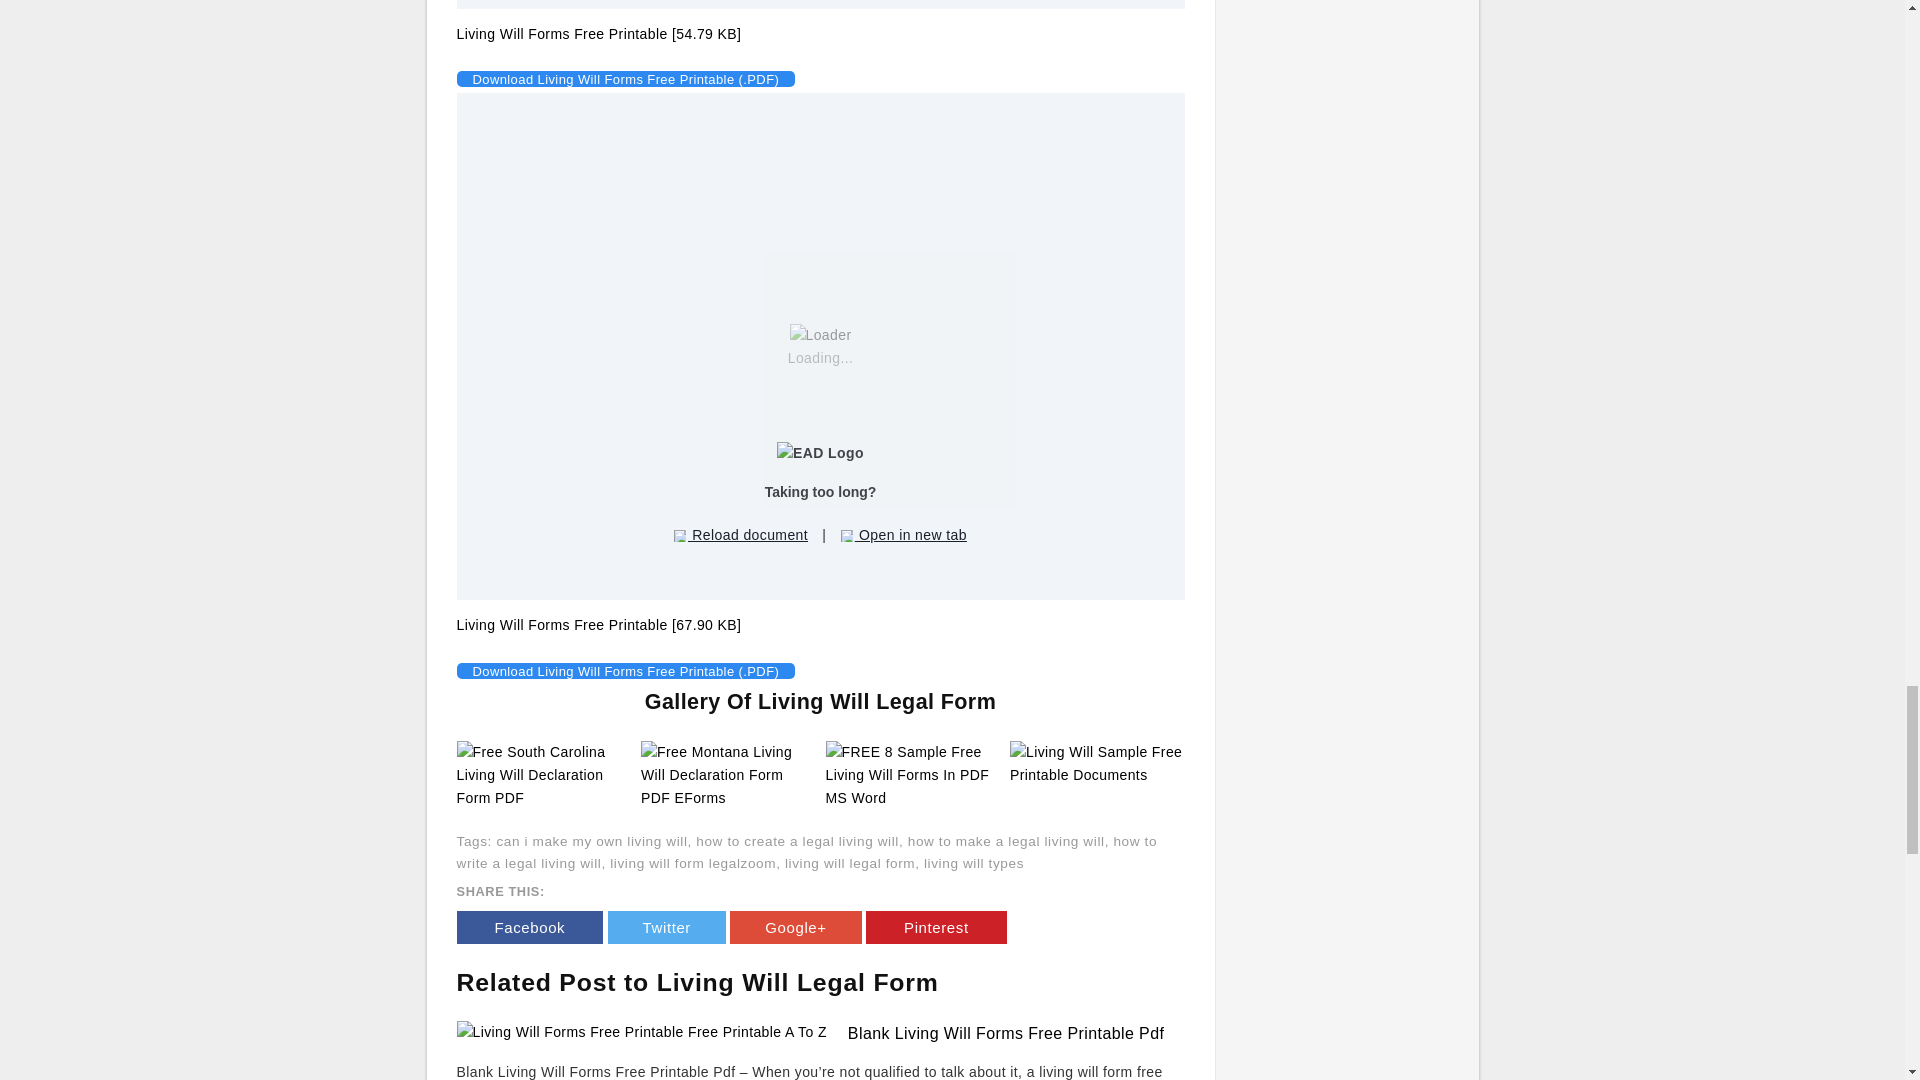 This screenshot has height=1080, width=1920. I want to click on living will form legalzoom, so click(692, 863).